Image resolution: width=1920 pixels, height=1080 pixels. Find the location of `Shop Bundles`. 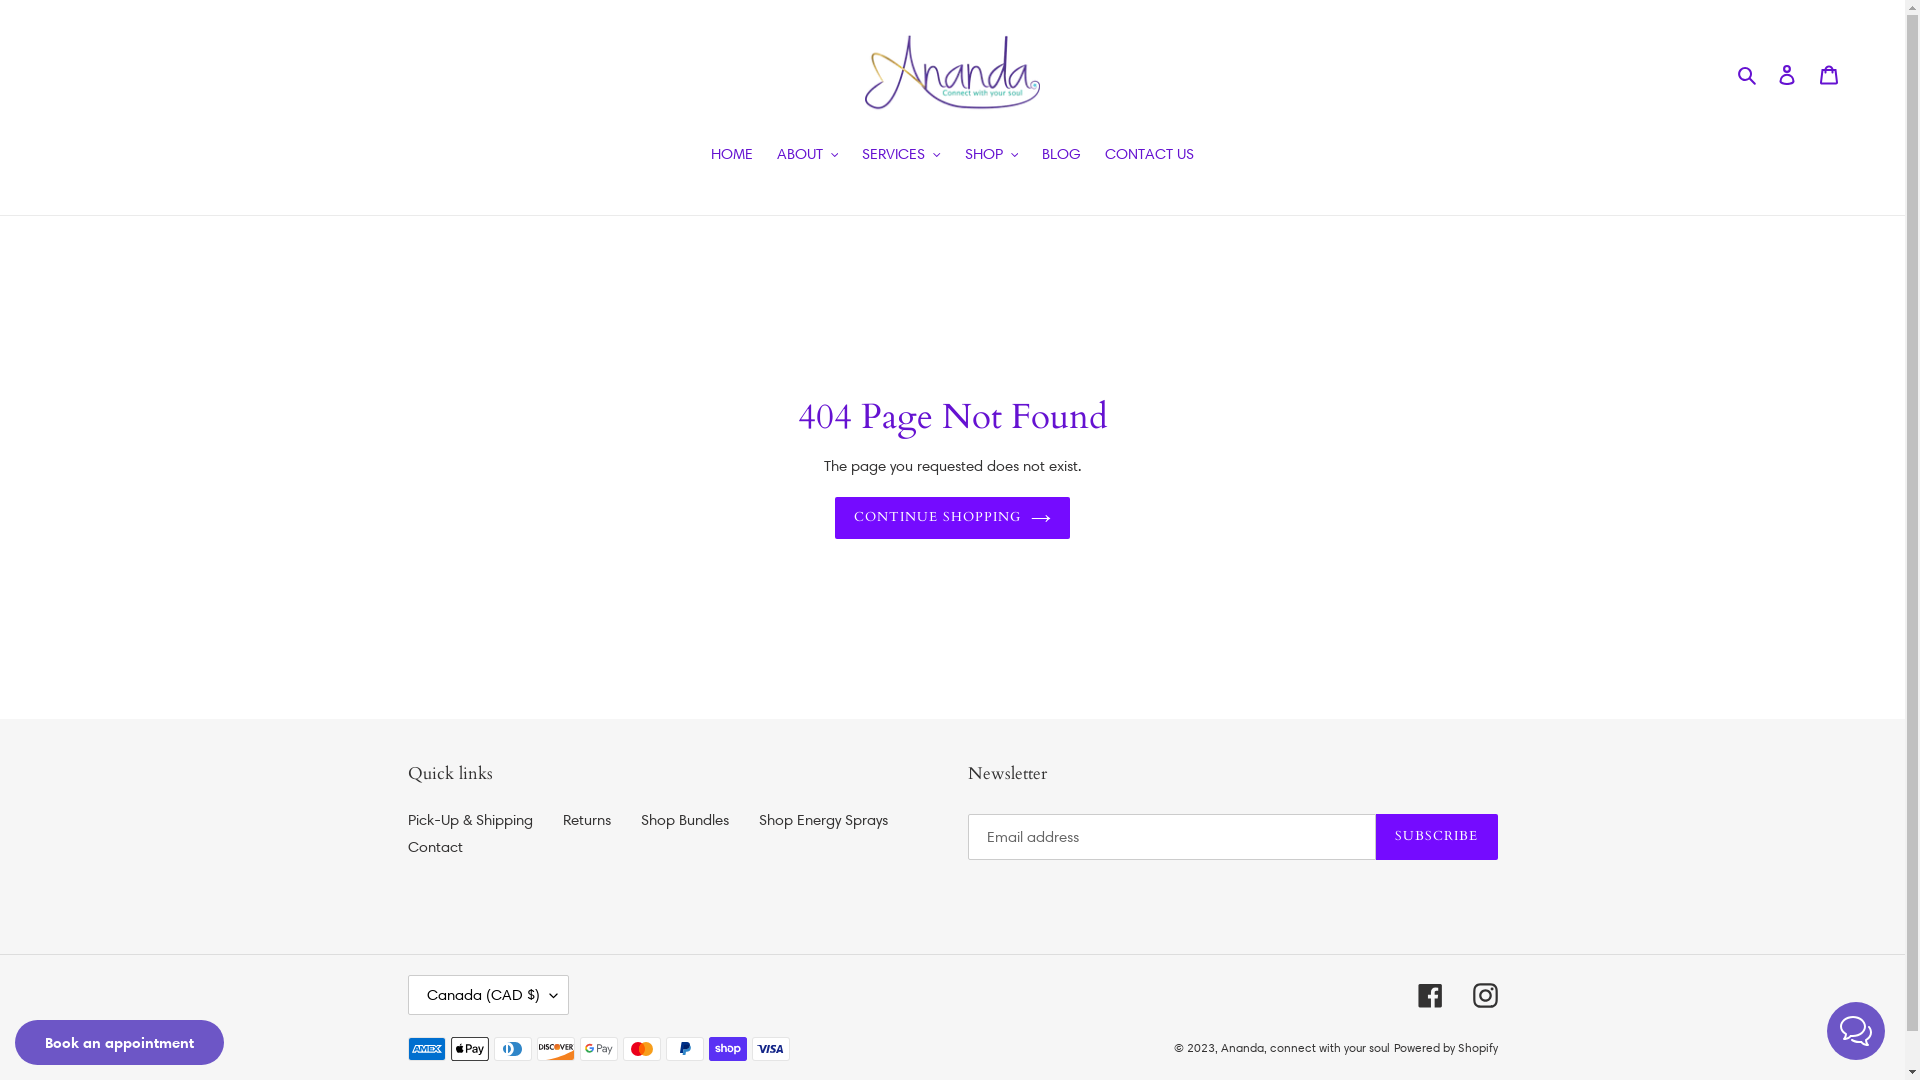

Shop Bundles is located at coordinates (684, 820).